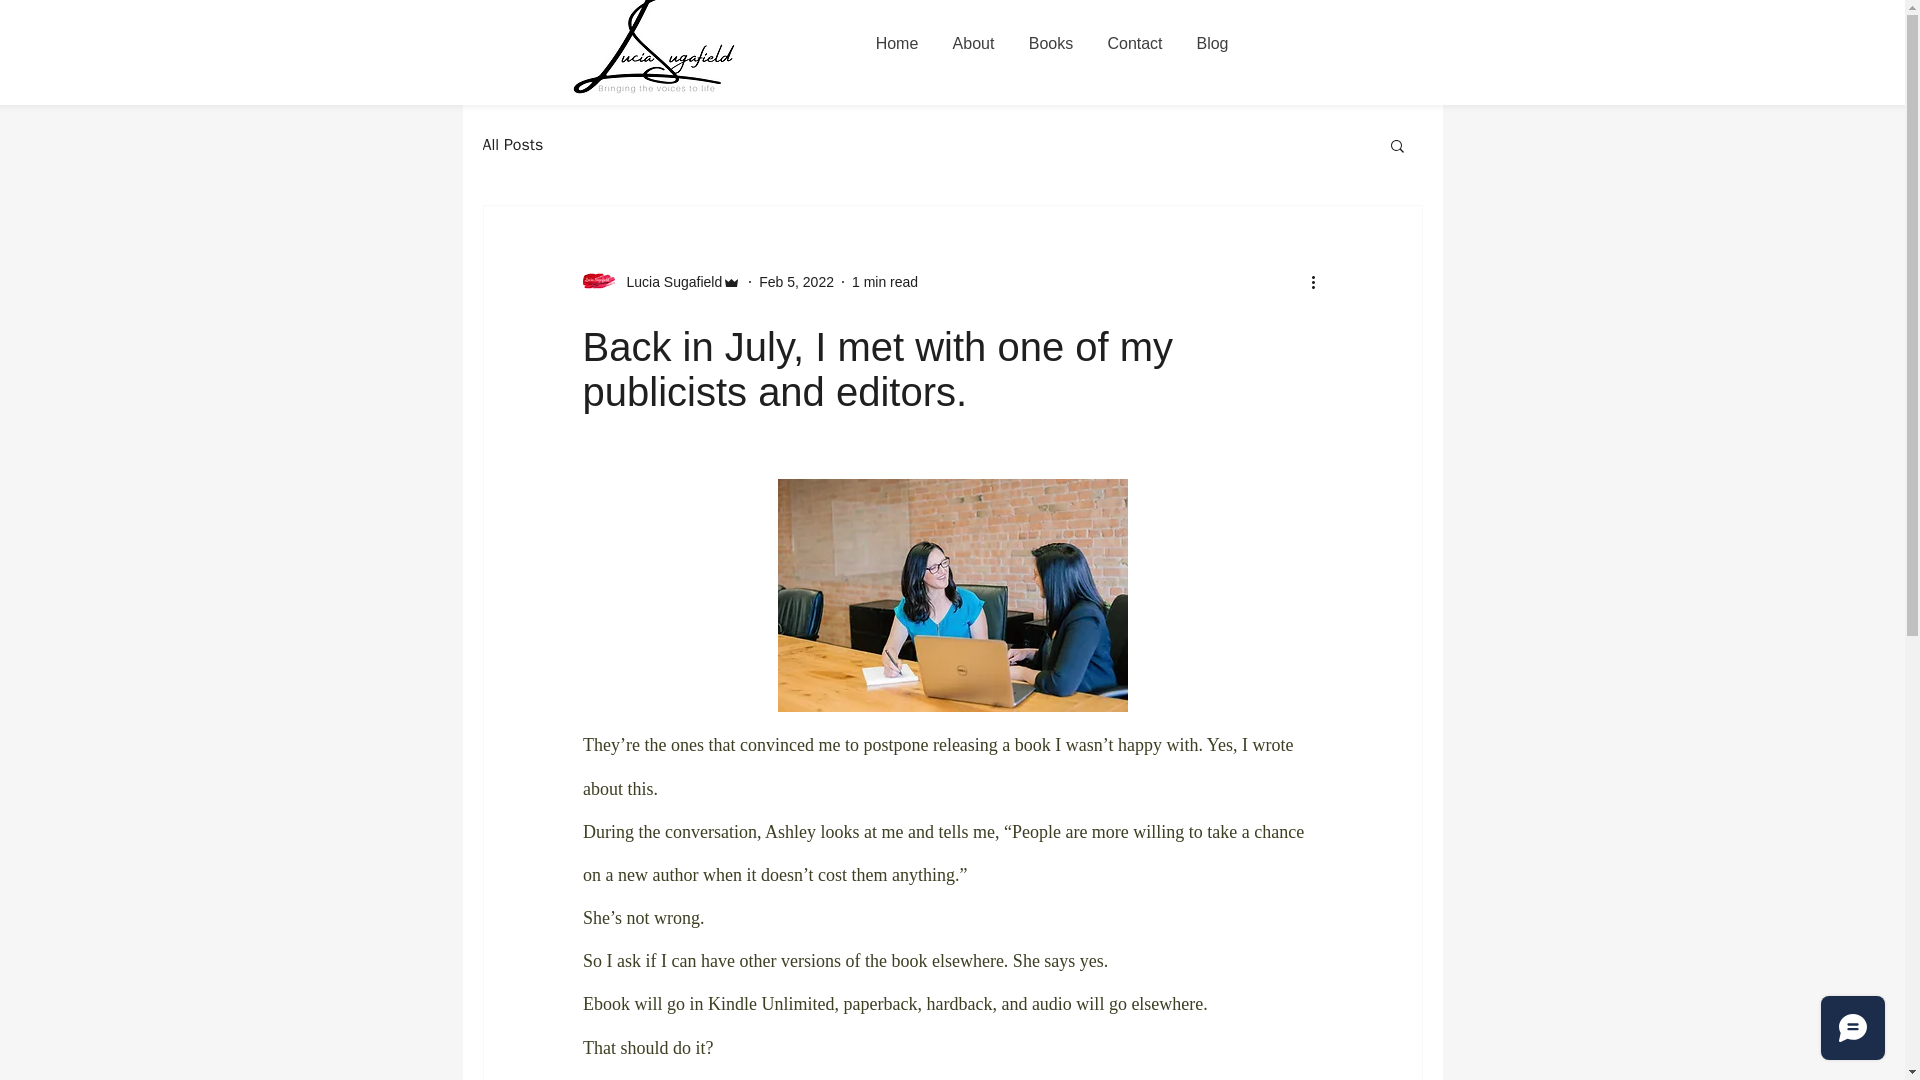 This screenshot has height=1080, width=1920. What do you see at coordinates (884, 282) in the screenshot?
I see `1 min read` at bounding box center [884, 282].